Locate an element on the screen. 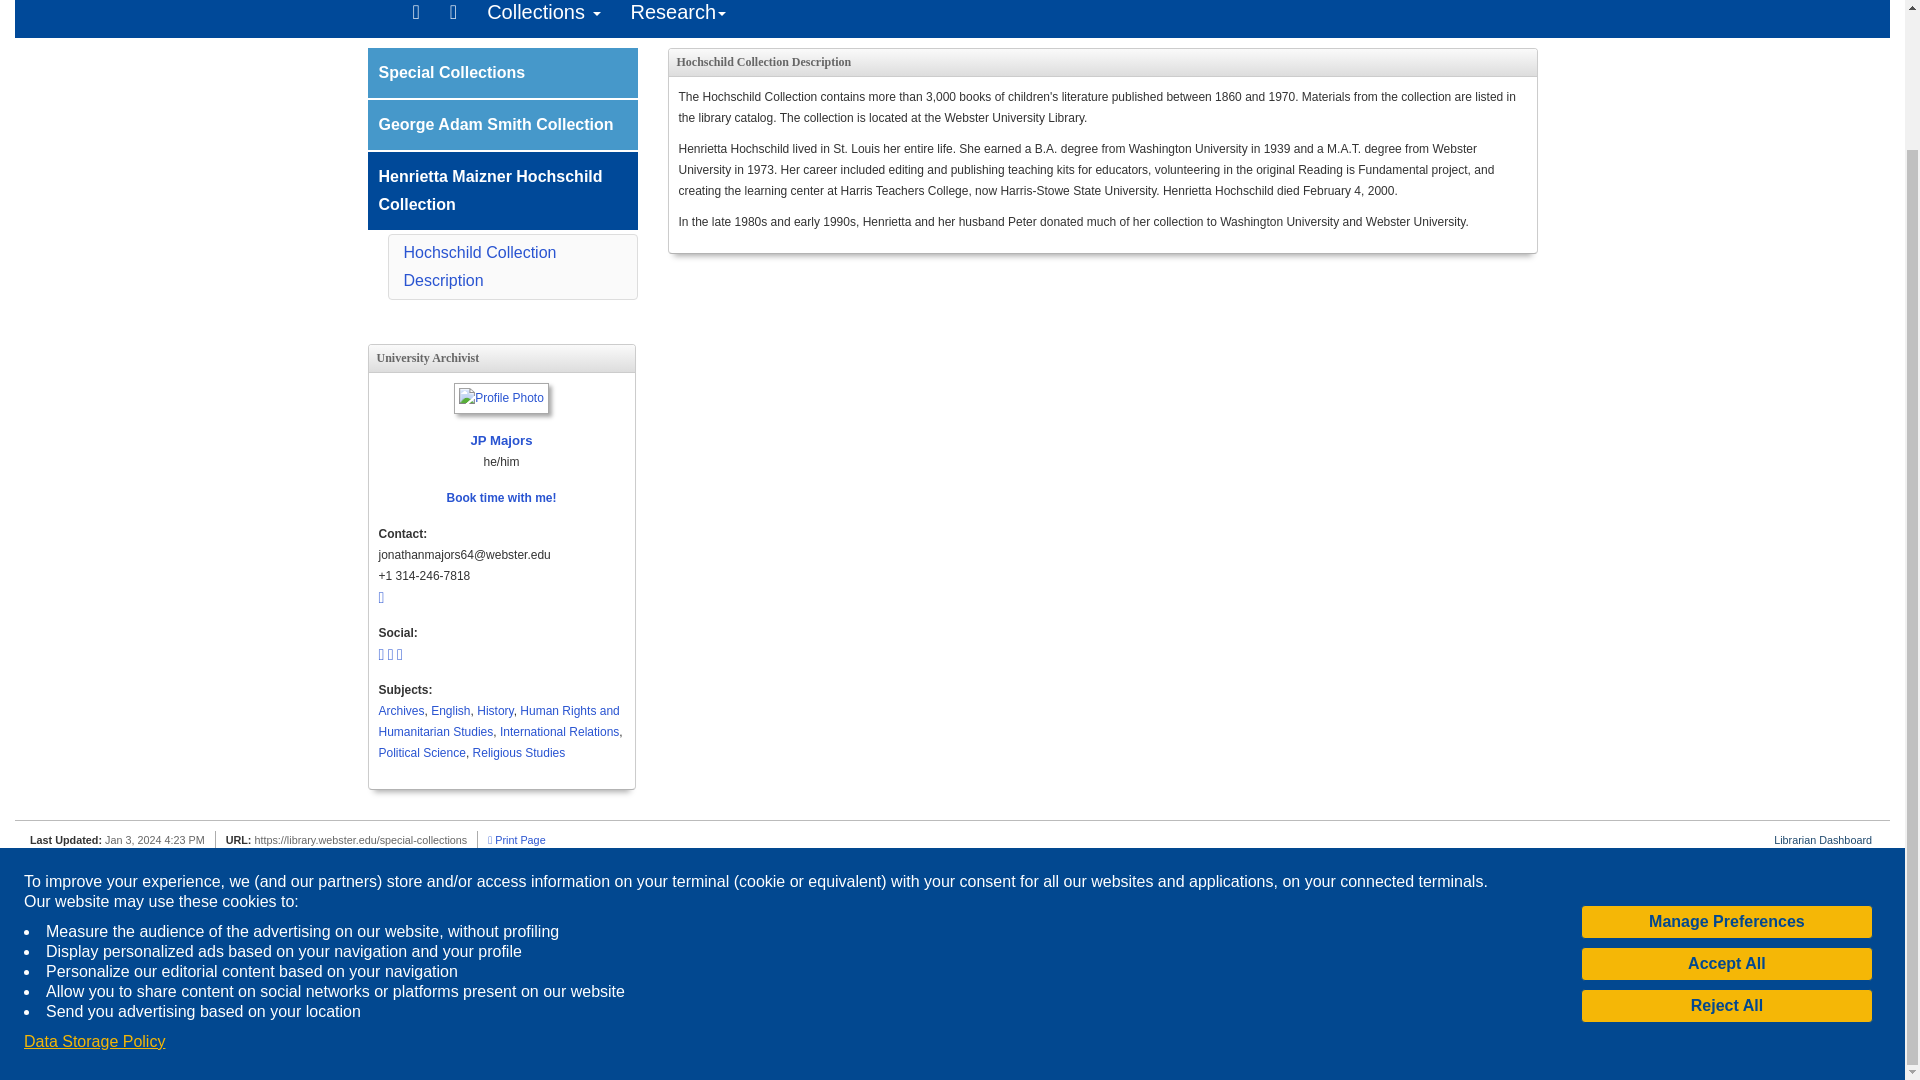 The image size is (1920, 1080). Book time with me! is located at coordinates (500, 498).